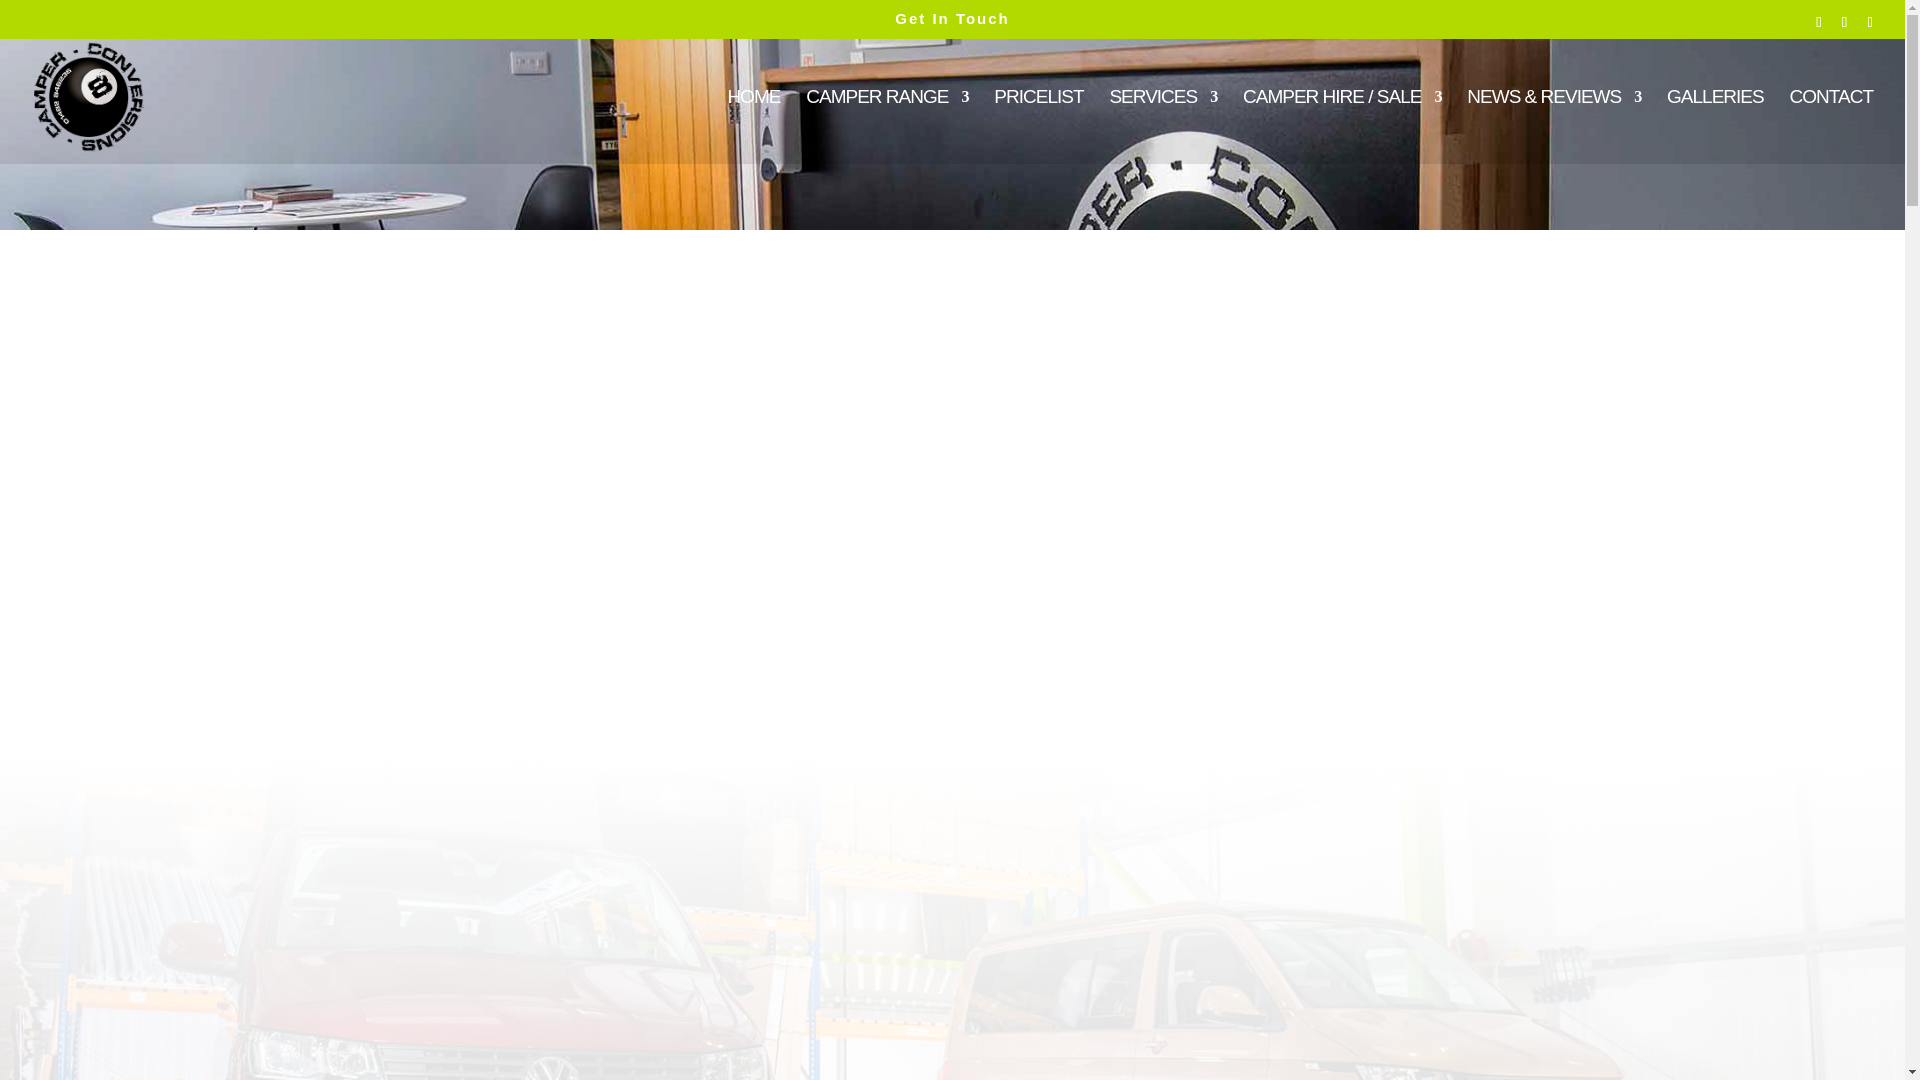 The width and height of the screenshot is (1920, 1080). What do you see at coordinates (952, 18) in the screenshot?
I see `Get In Touch` at bounding box center [952, 18].